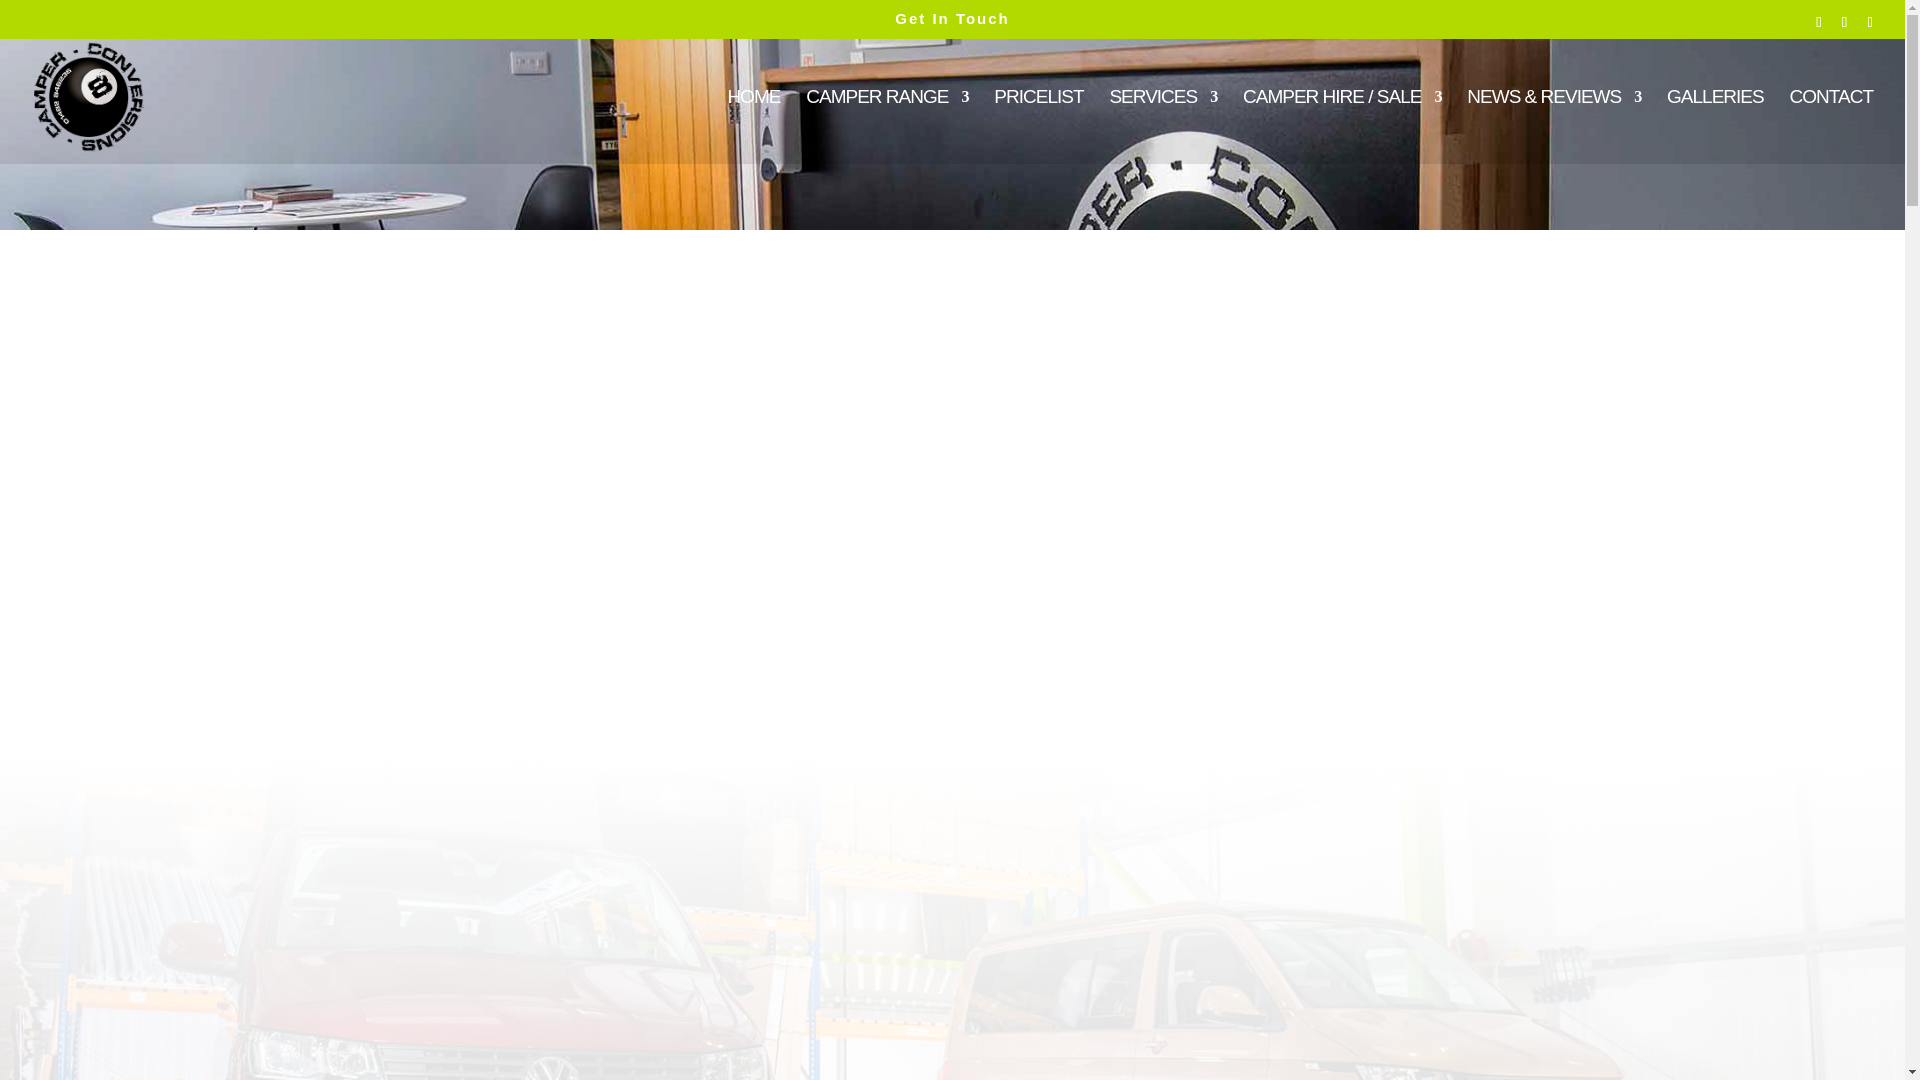 The width and height of the screenshot is (1920, 1080). What do you see at coordinates (952, 18) in the screenshot?
I see `Get In Touch` at bounding box center [952, 18].